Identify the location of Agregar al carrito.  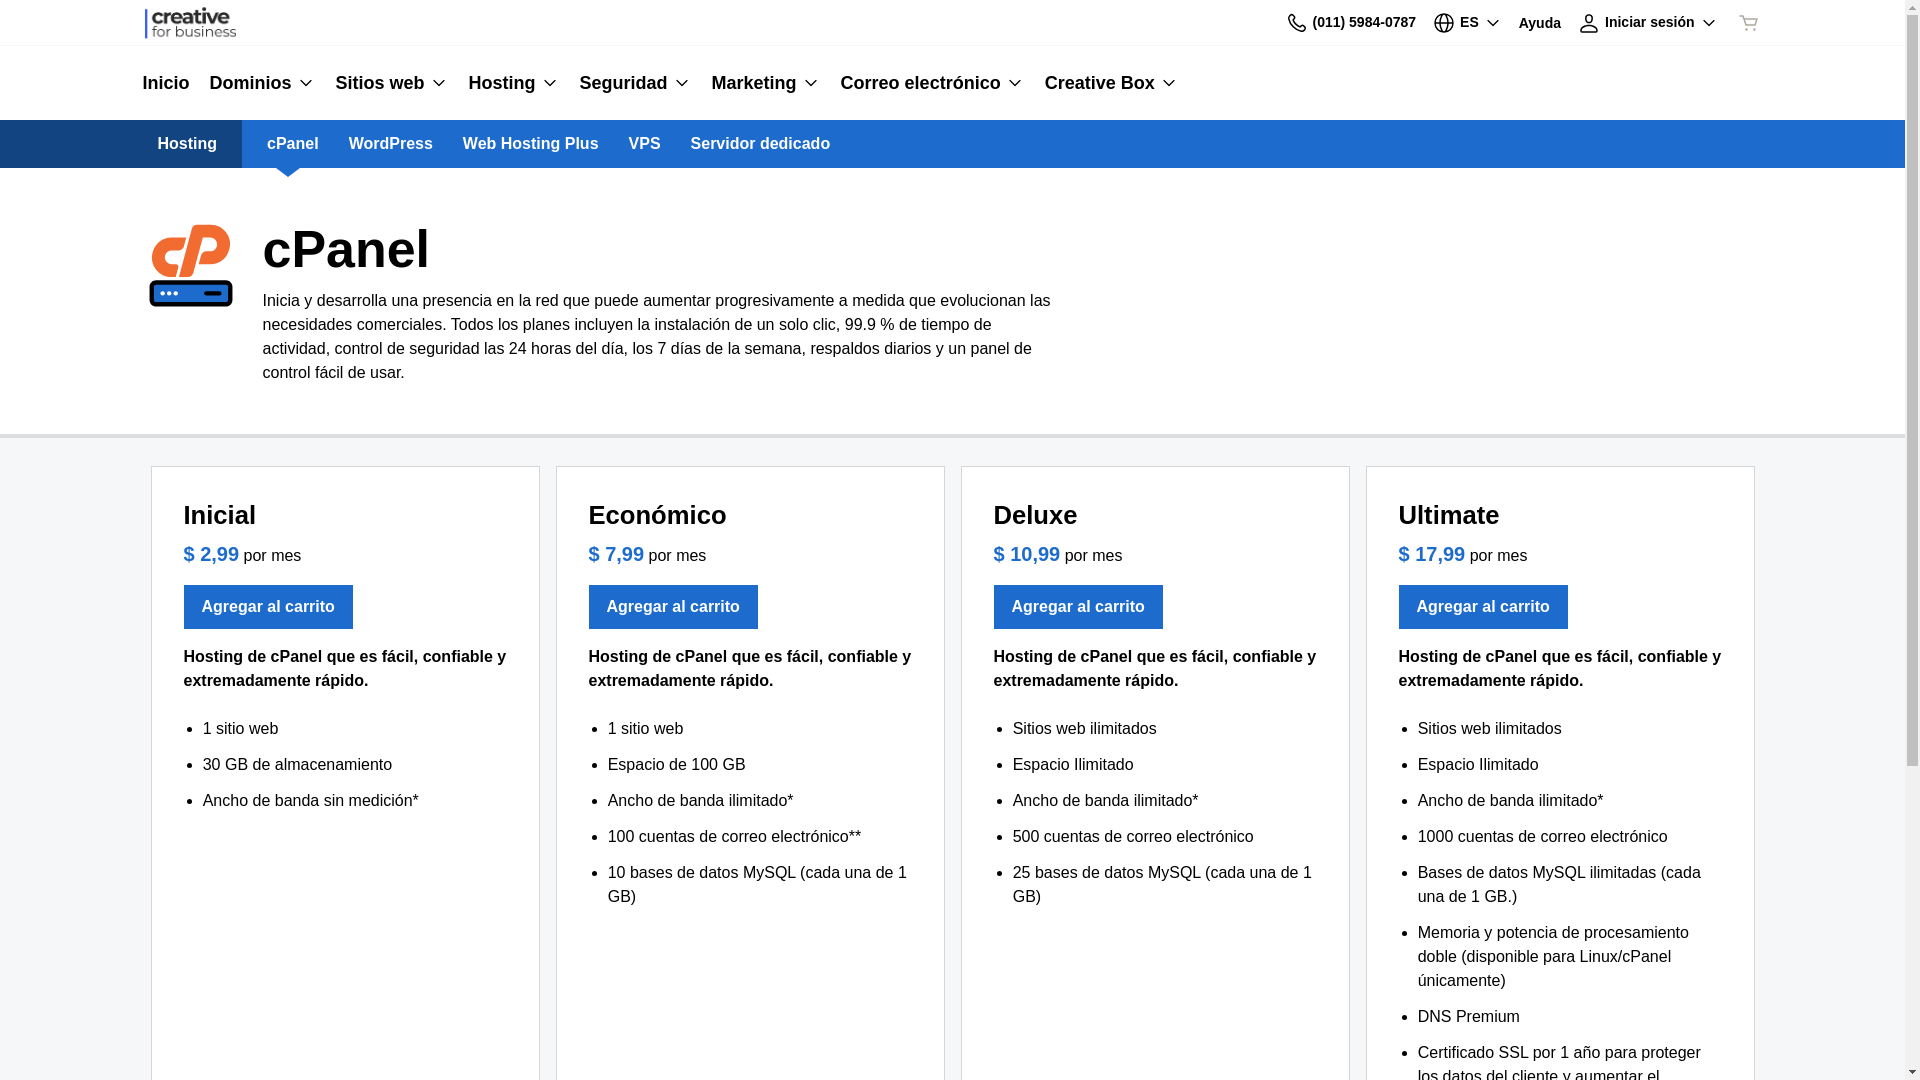
(1482, 607).